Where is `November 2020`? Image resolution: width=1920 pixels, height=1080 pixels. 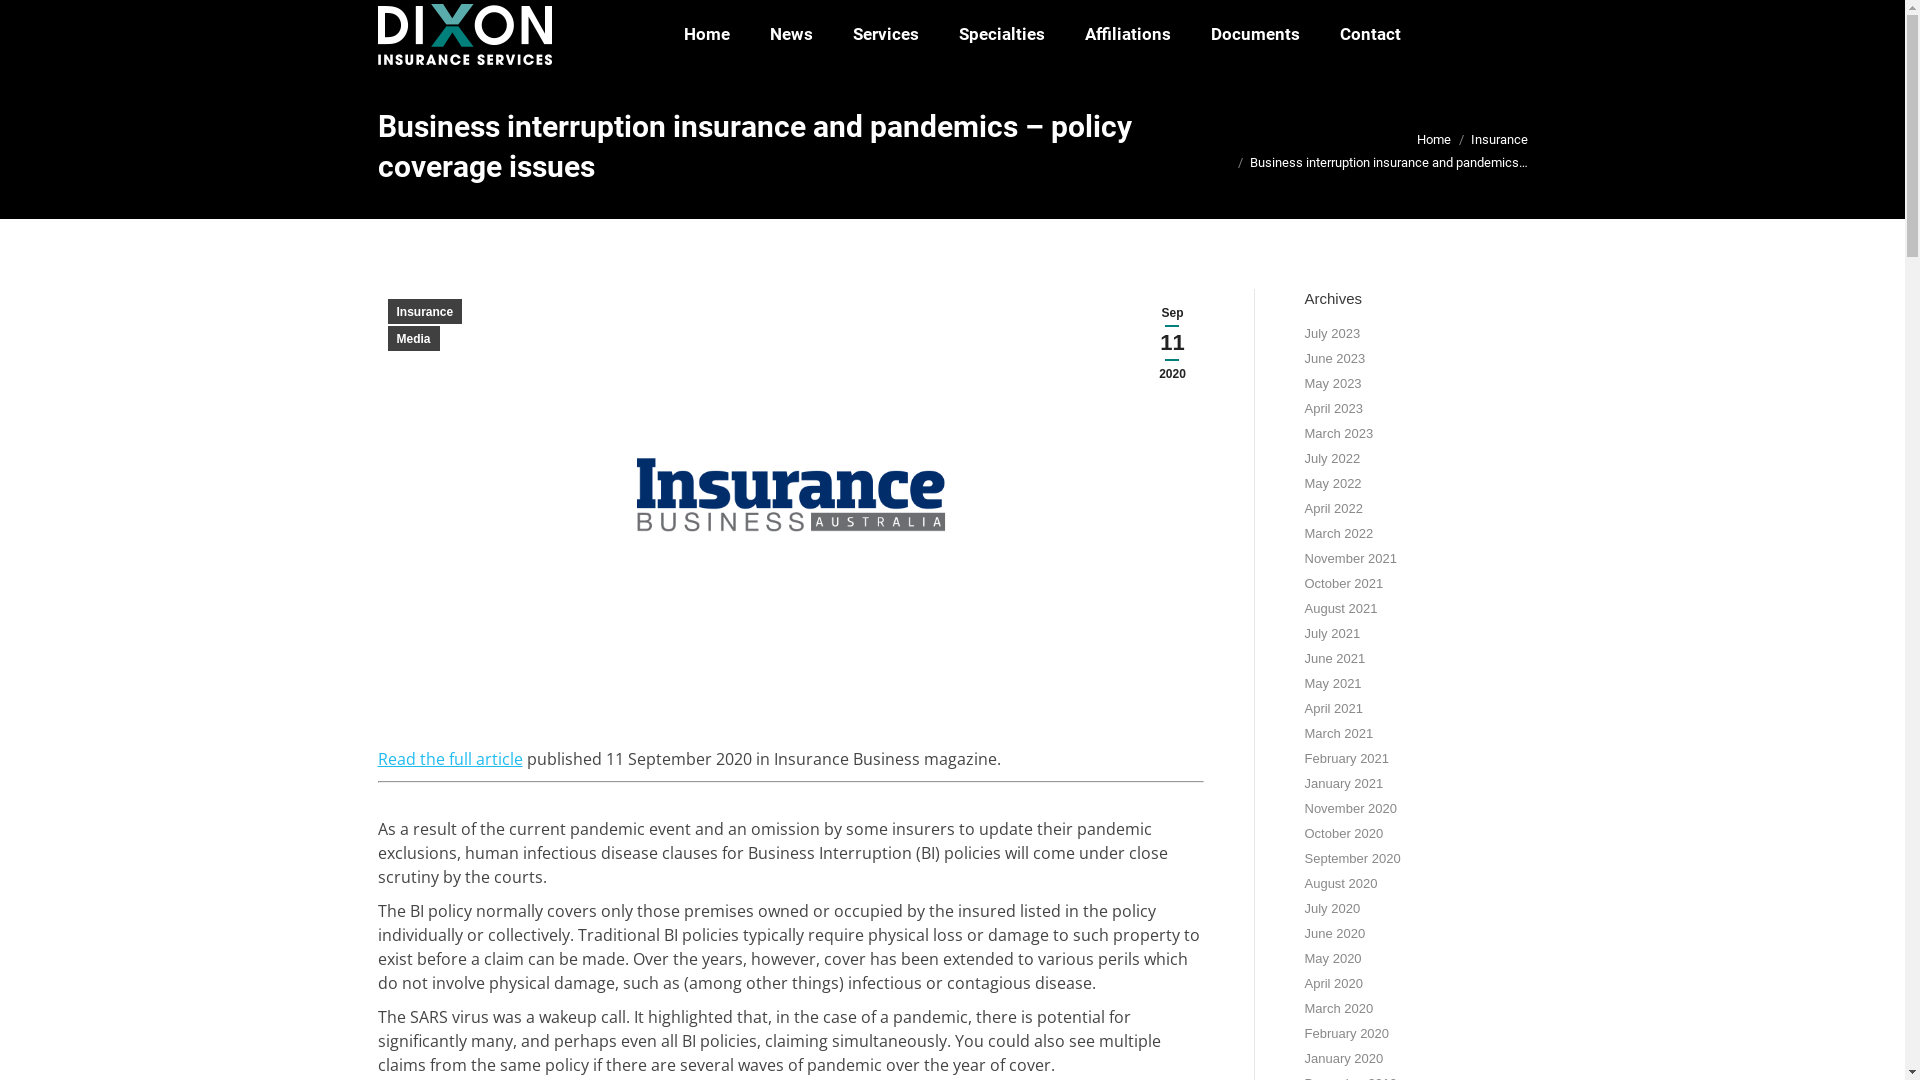 November 2020 is located at coordinates (1350, 809).